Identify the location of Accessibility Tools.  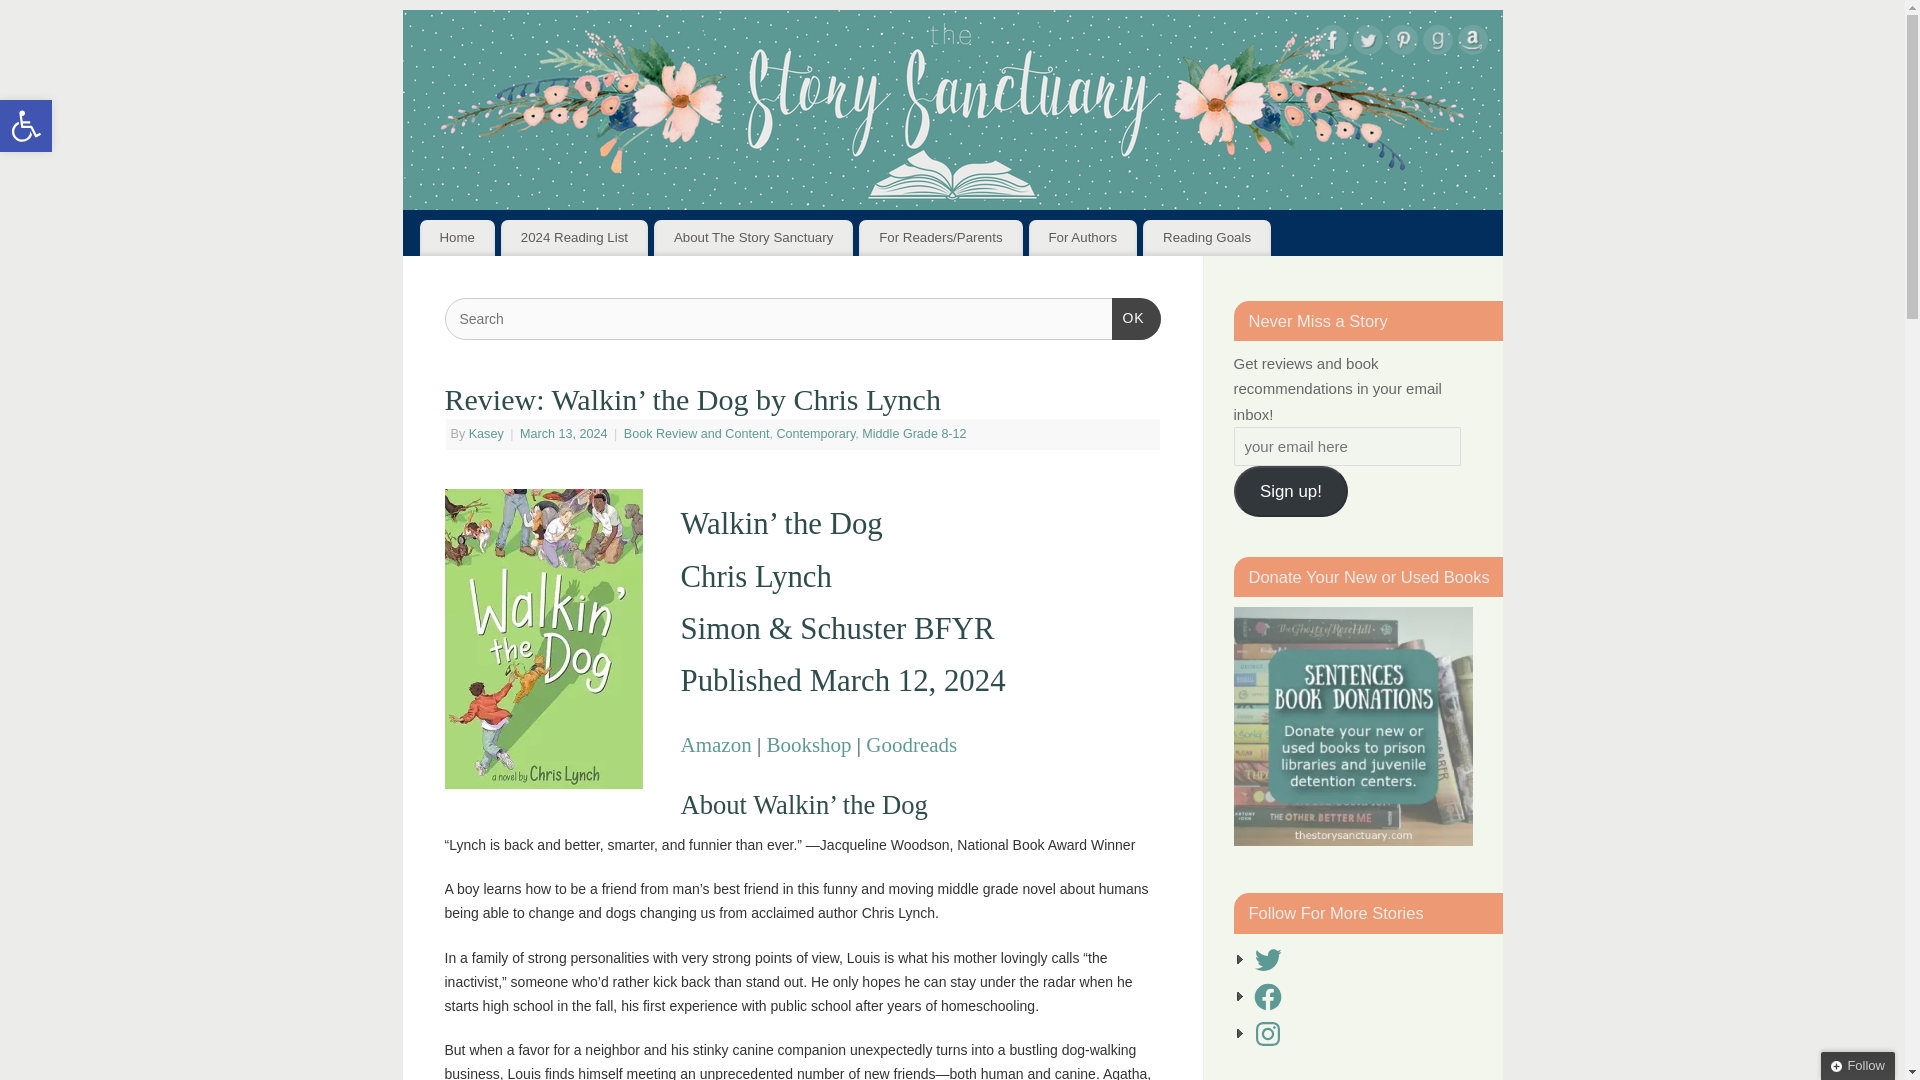
(26, 126).